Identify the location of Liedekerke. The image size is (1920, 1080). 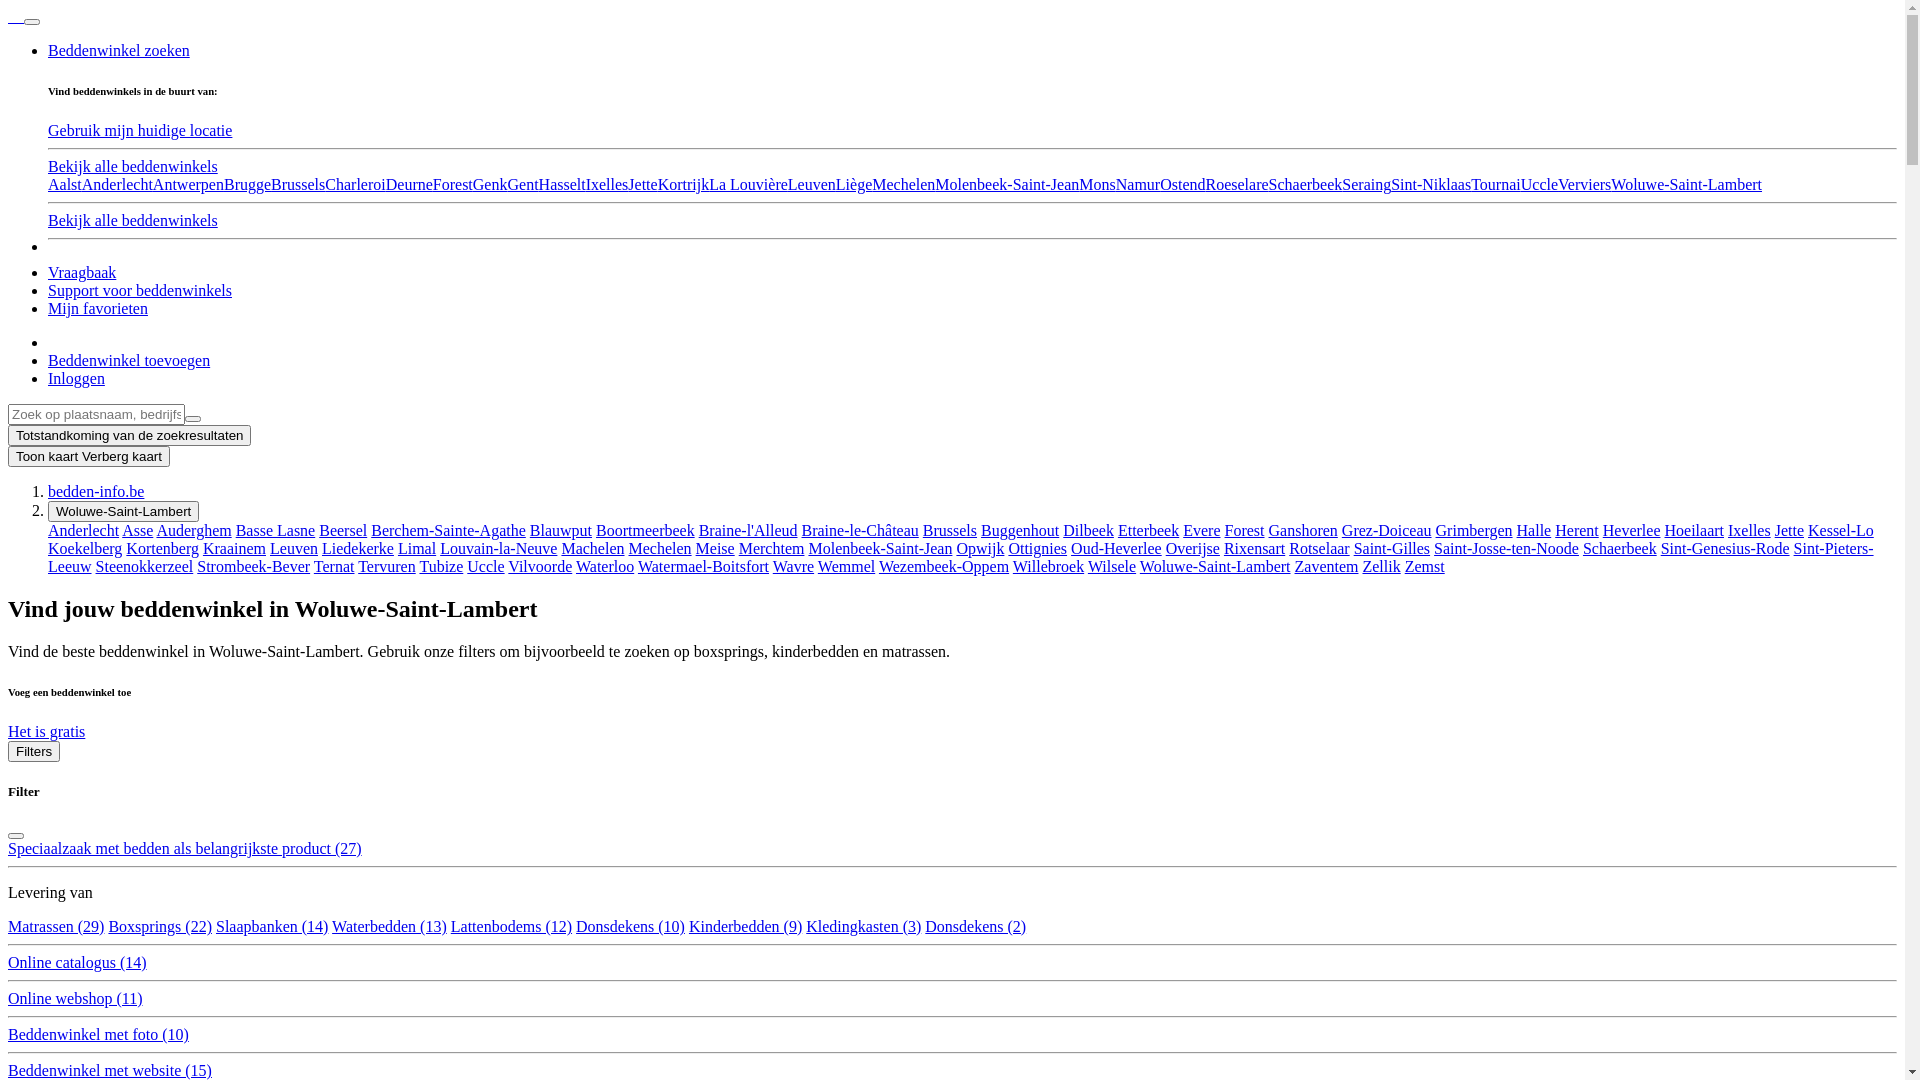
(358, 548).